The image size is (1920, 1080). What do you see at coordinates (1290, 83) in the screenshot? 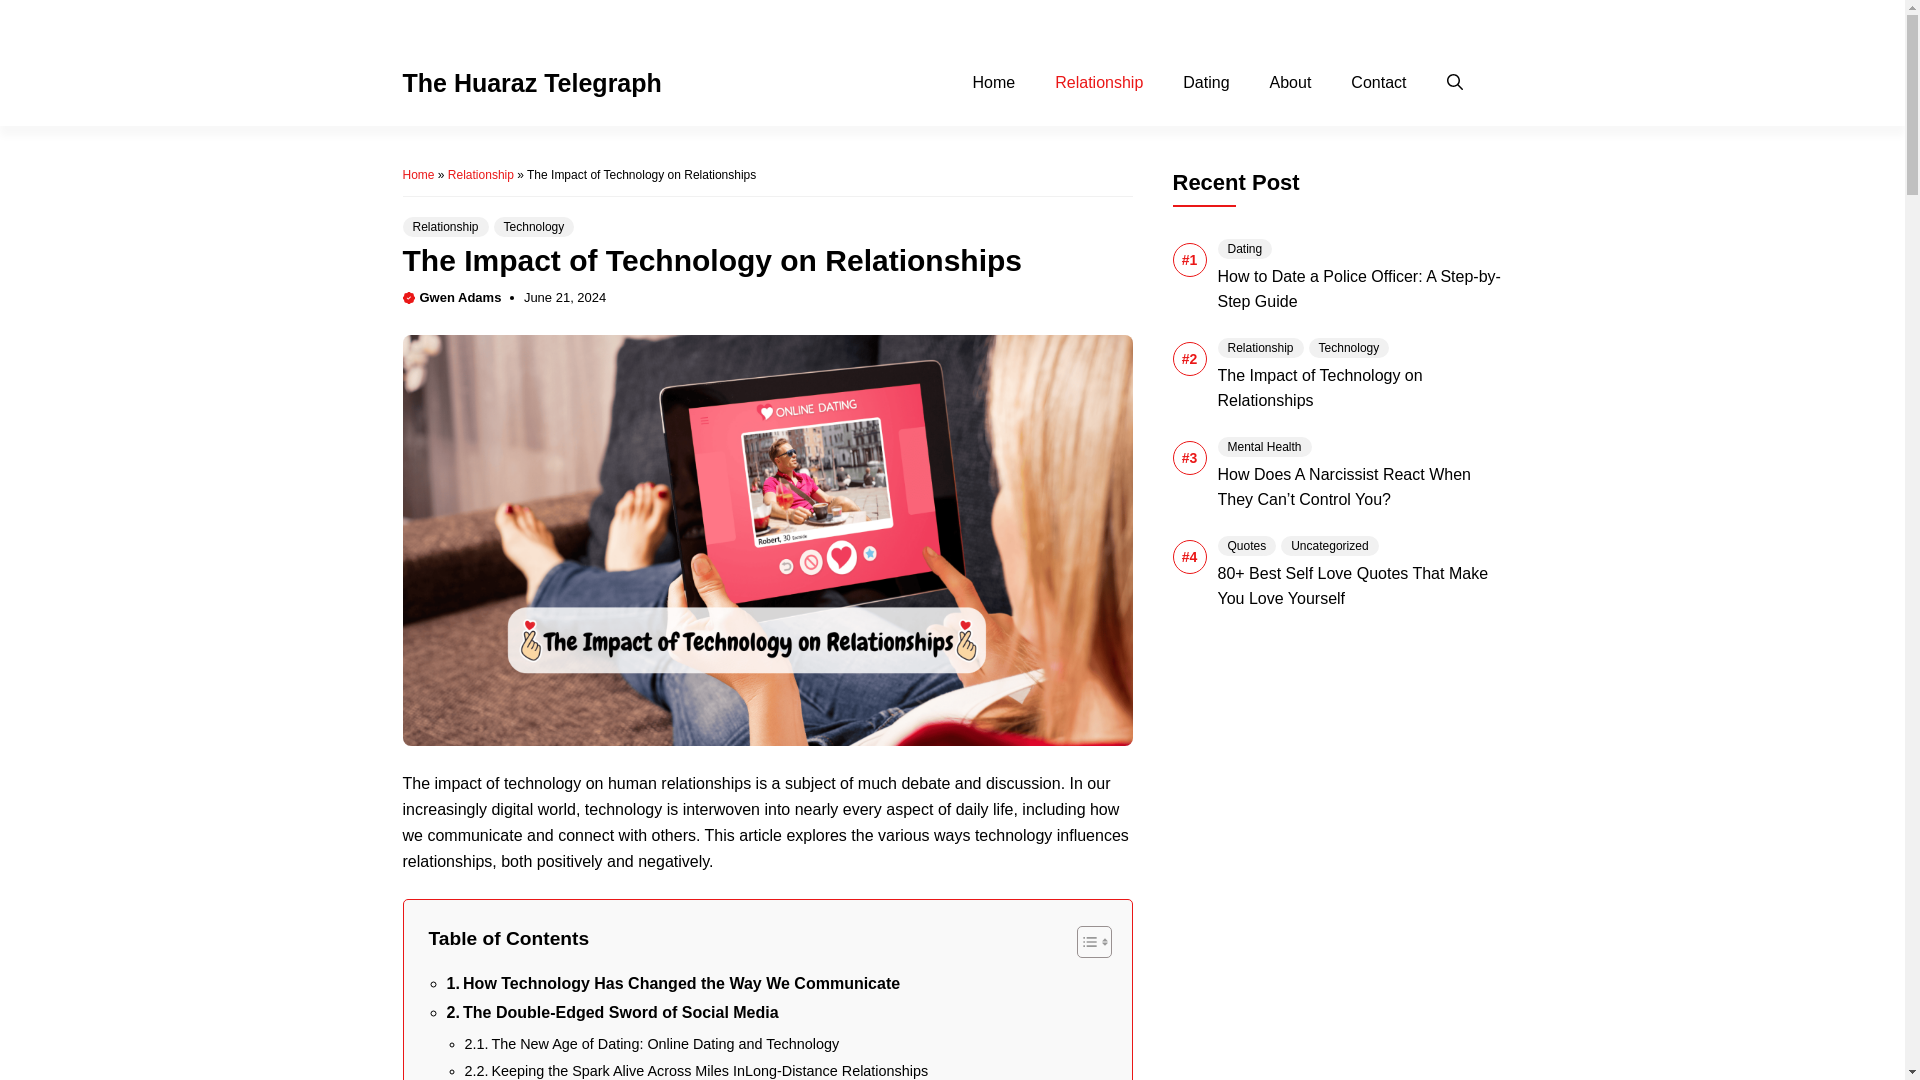
I see `About` at bounding box center [1290, 83].